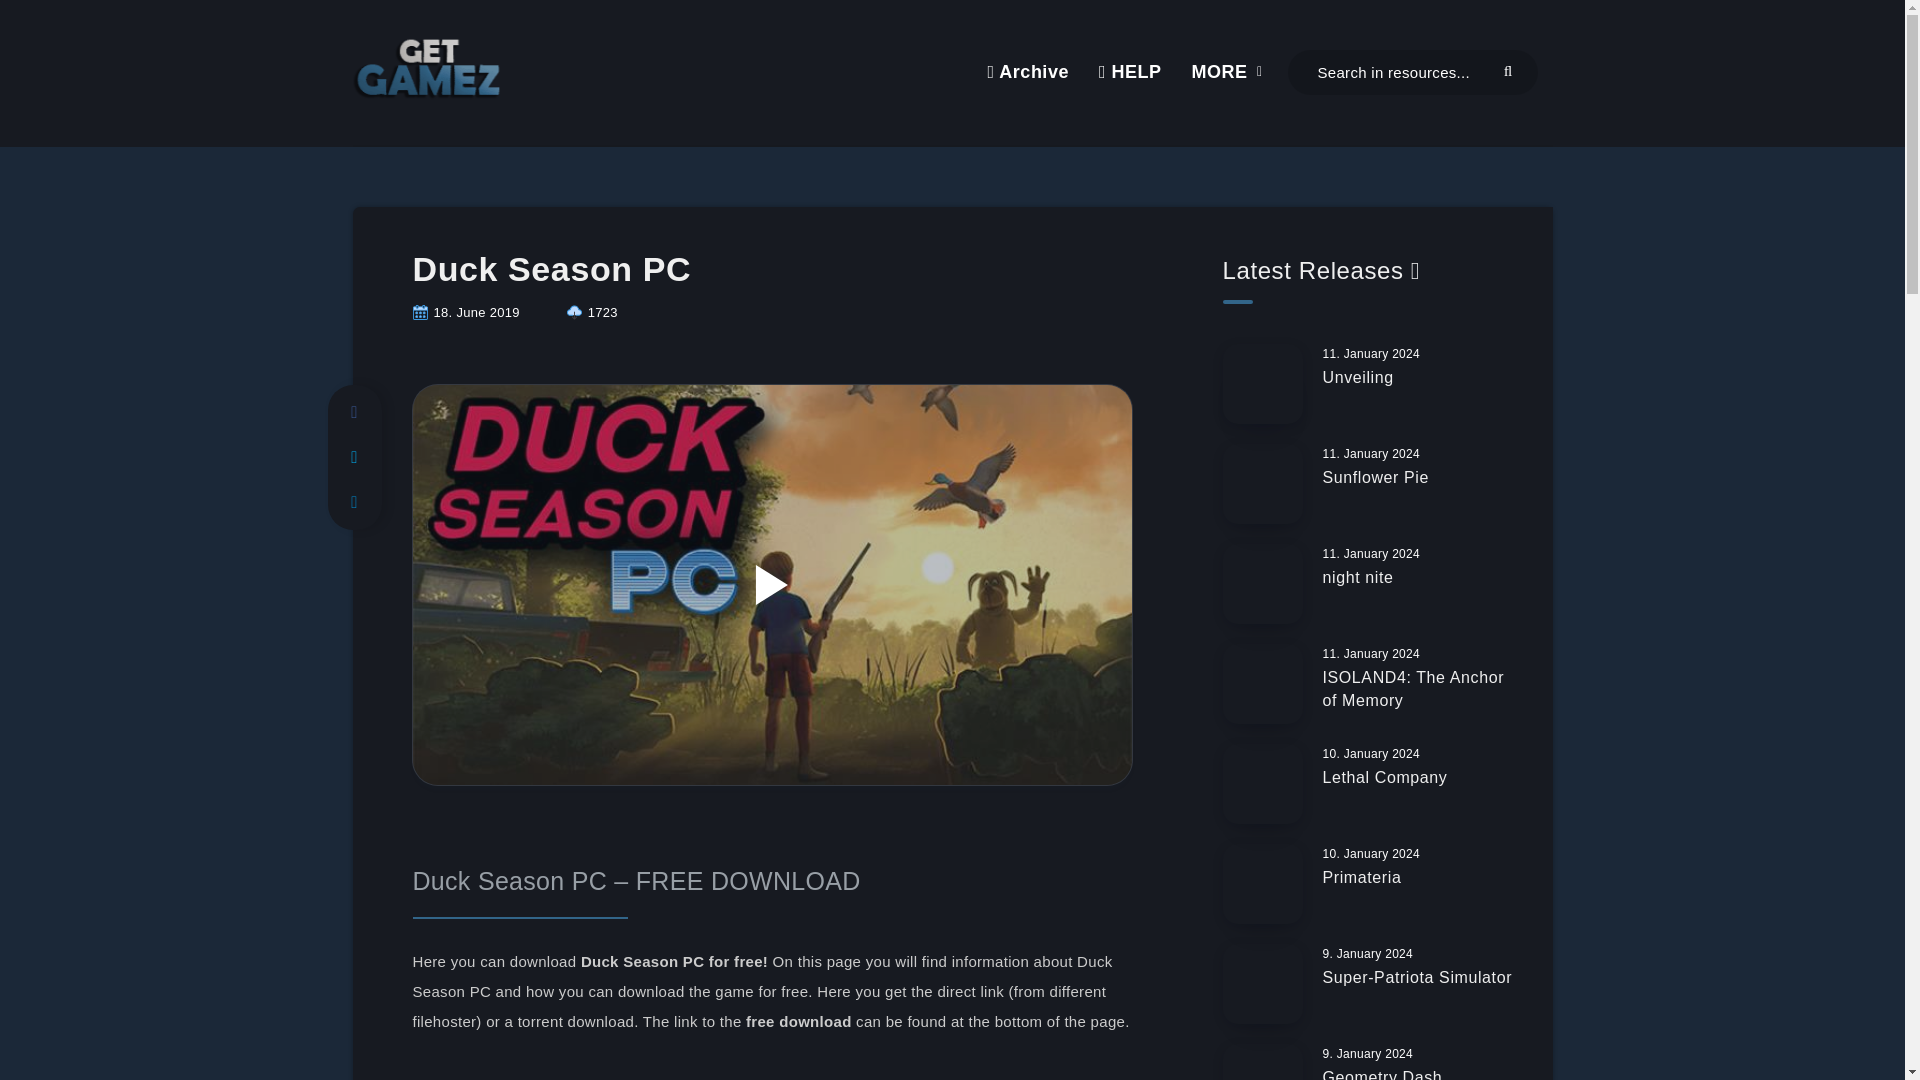 The height and width of the screenshot is (1080, 1920). I want to click on Downloads, so click(592, 312).